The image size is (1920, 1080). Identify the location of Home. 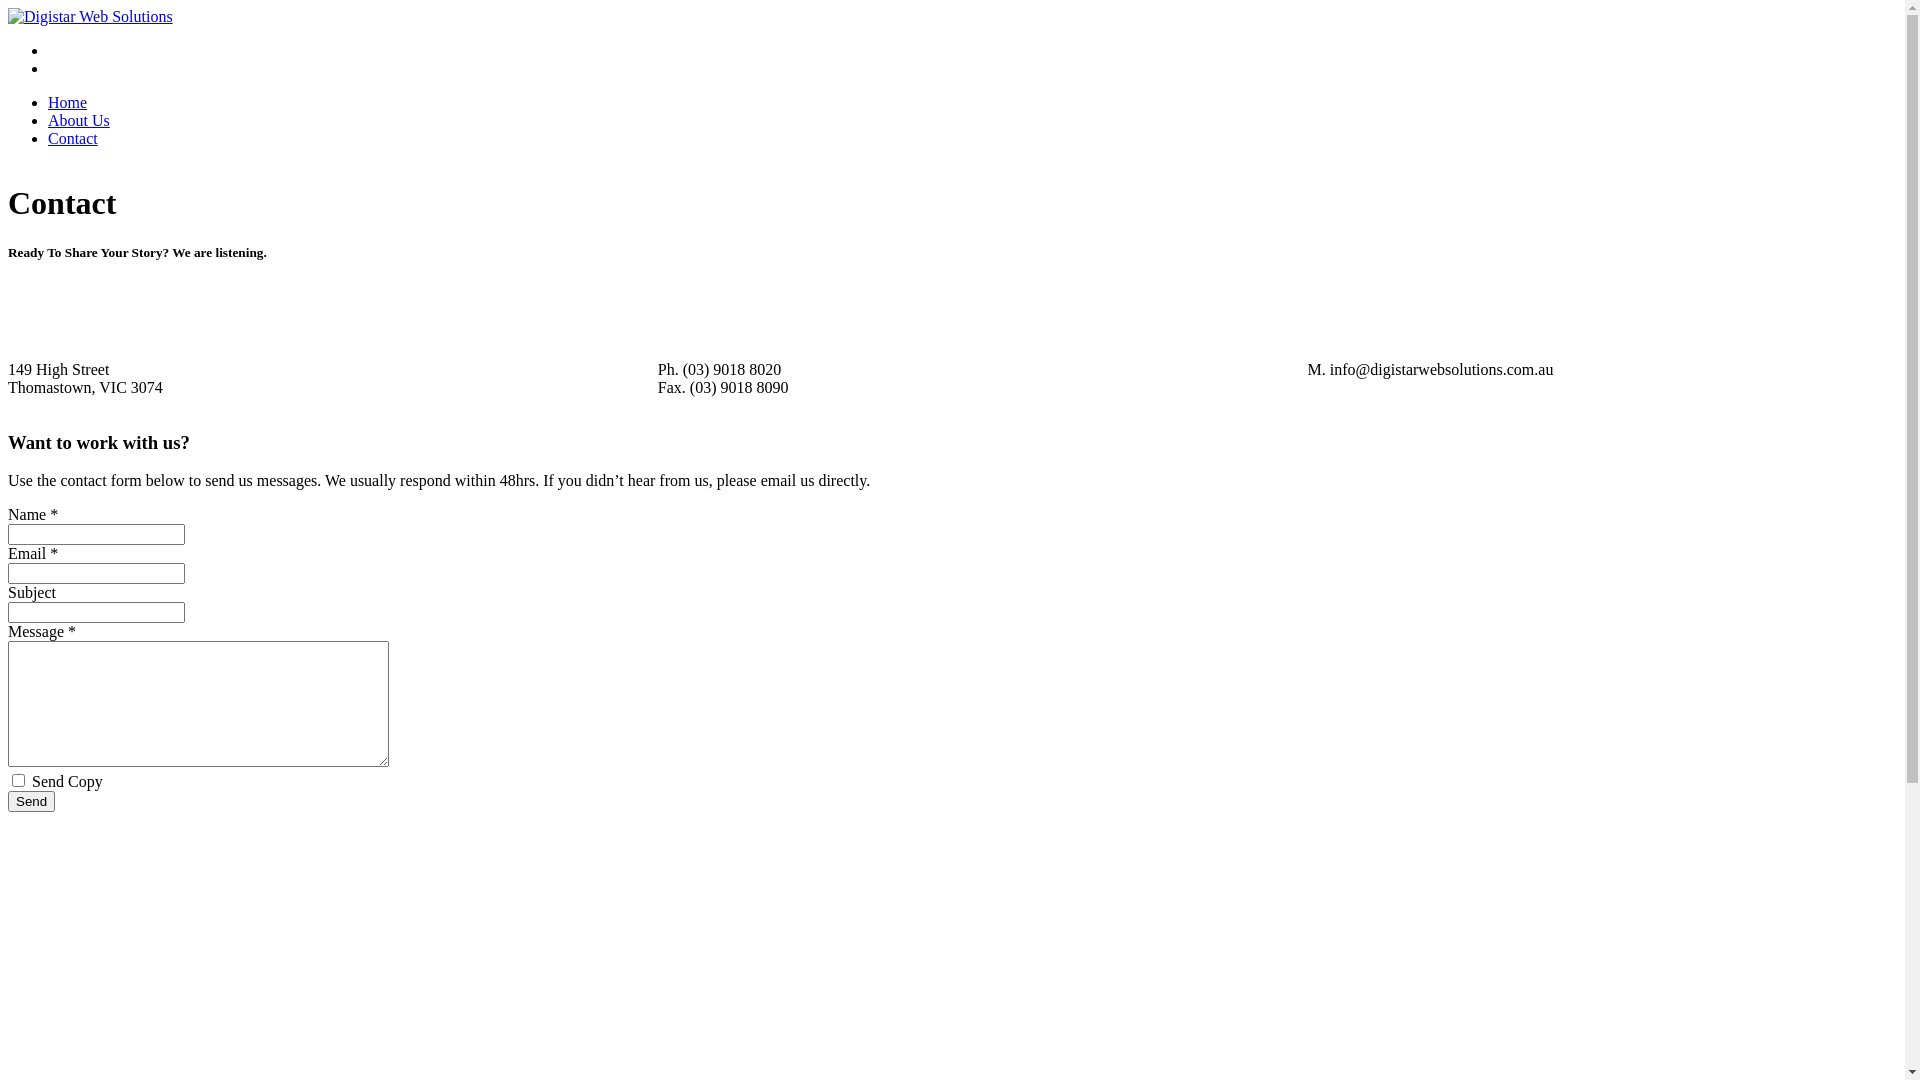
(68, 102).